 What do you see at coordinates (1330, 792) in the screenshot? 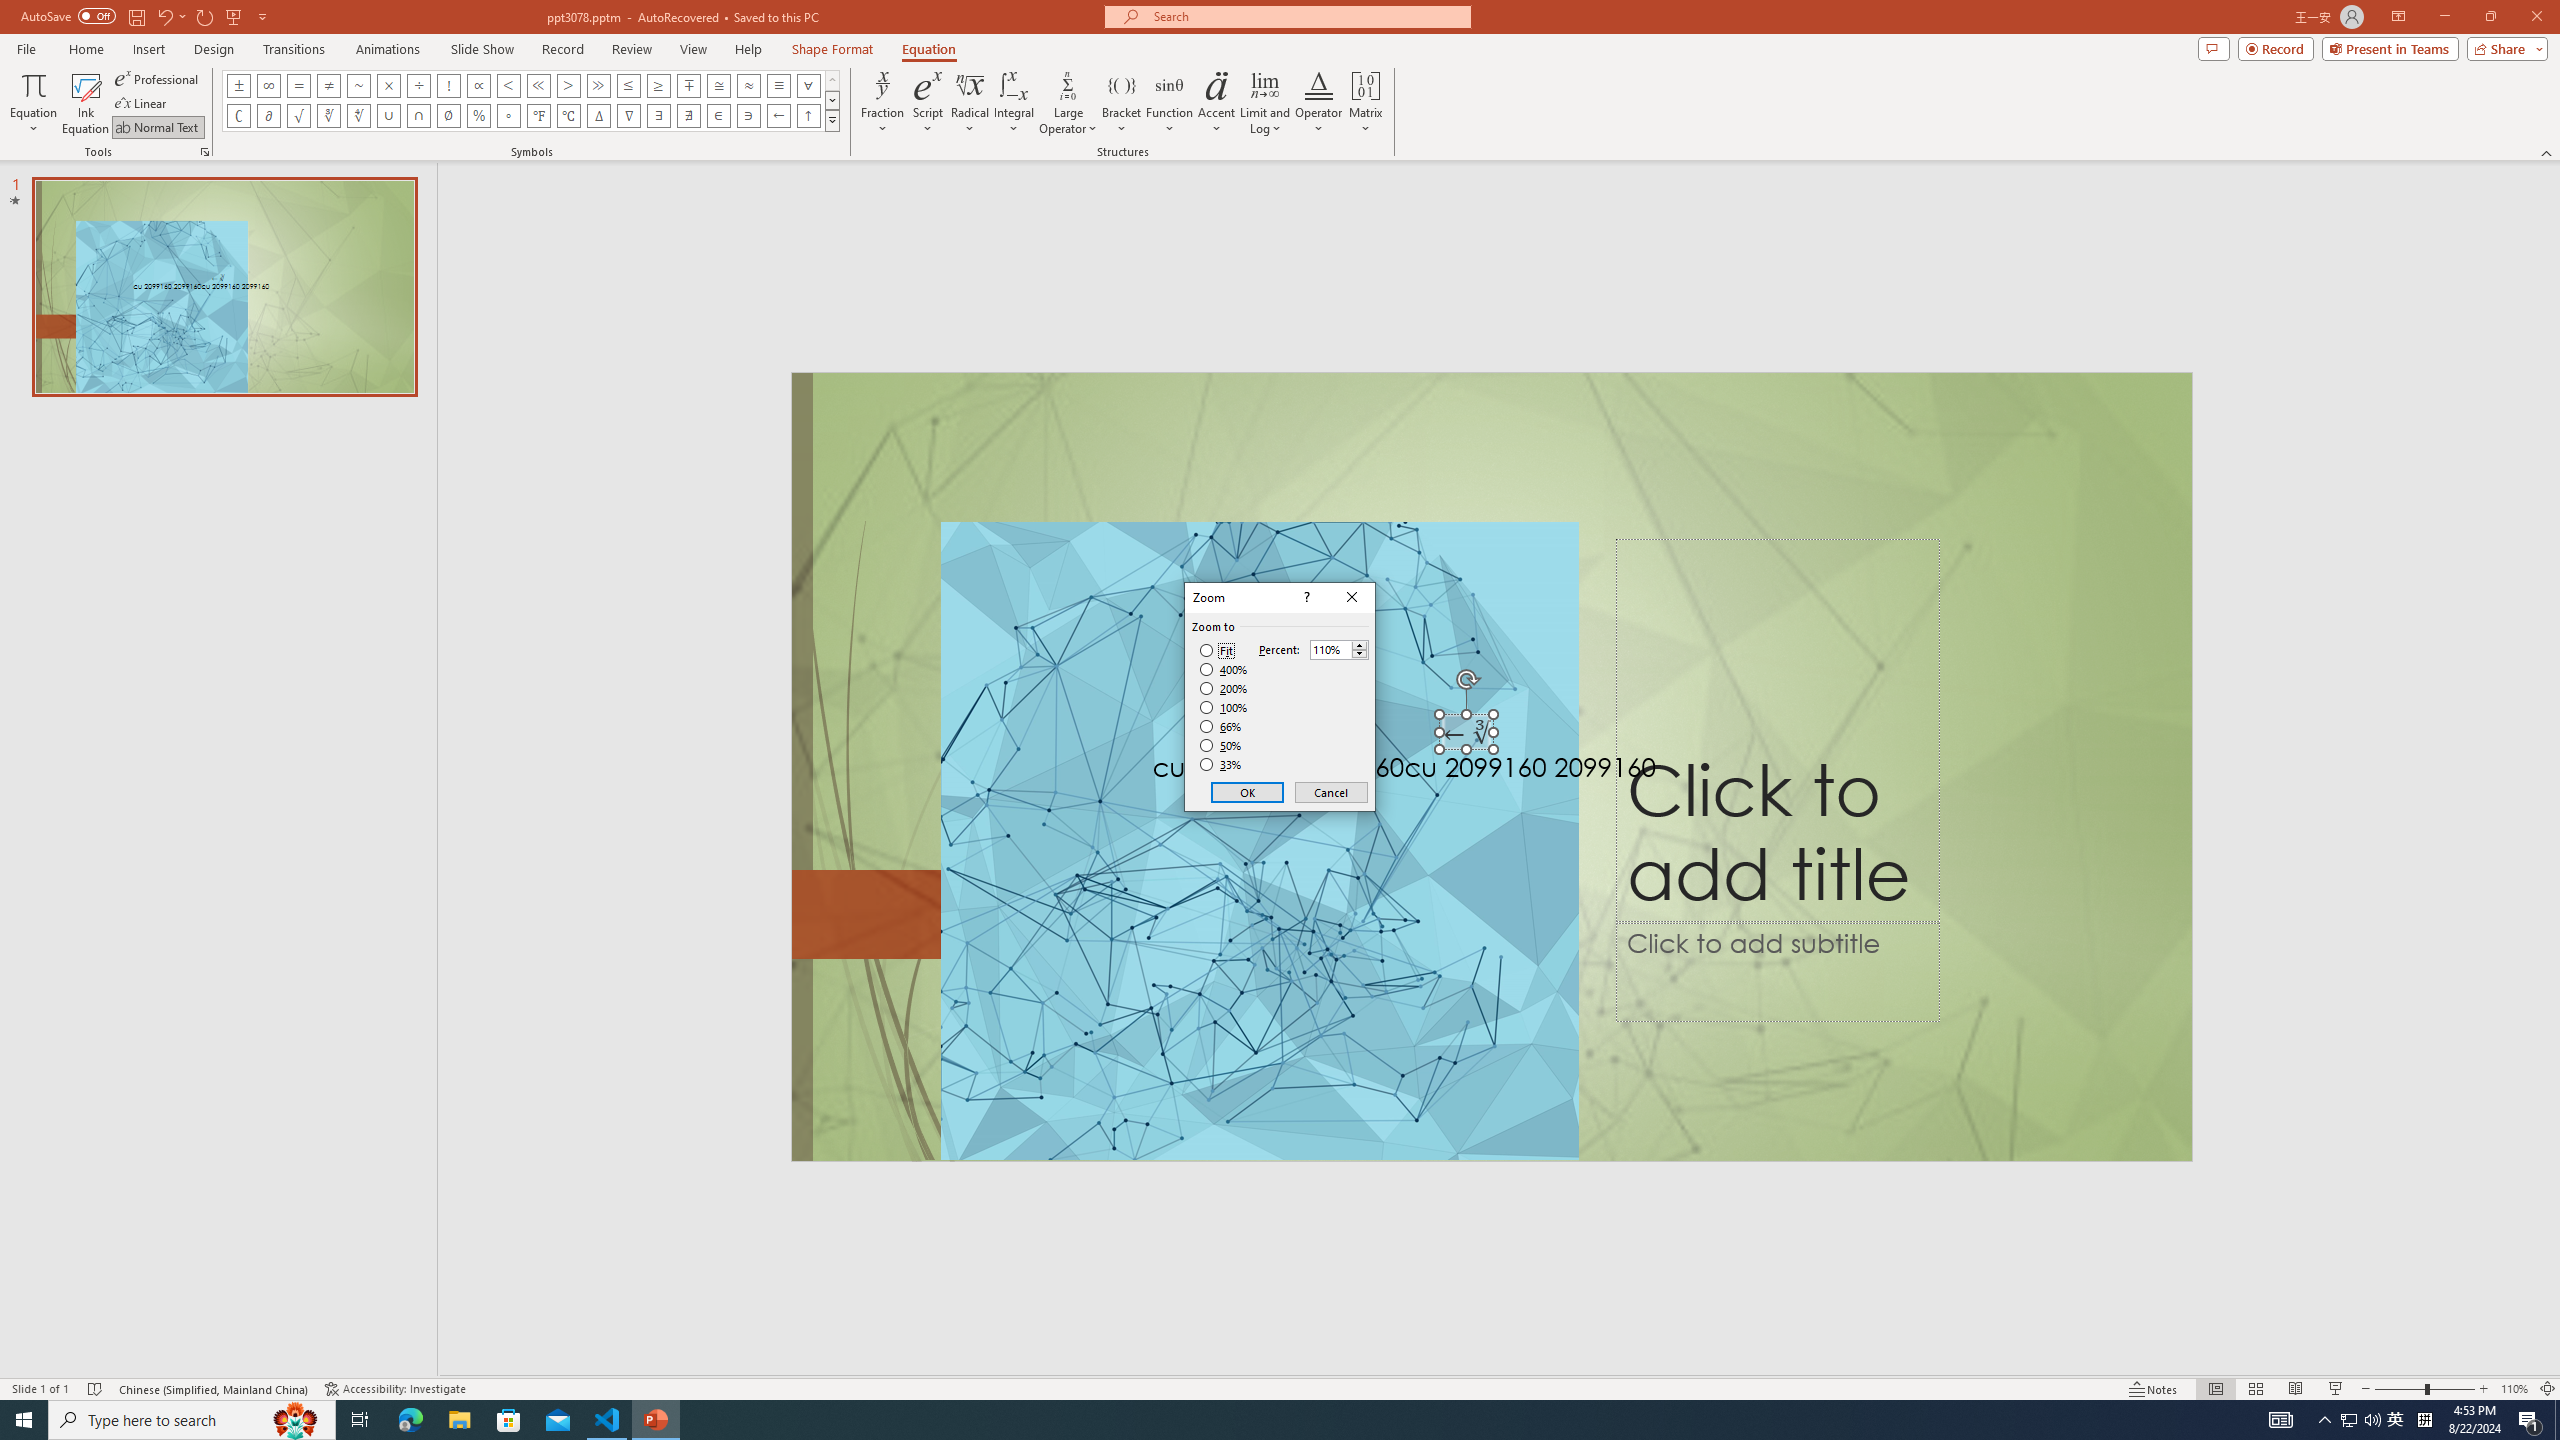
I see `Cancel` at bounding box center [1330, 792].